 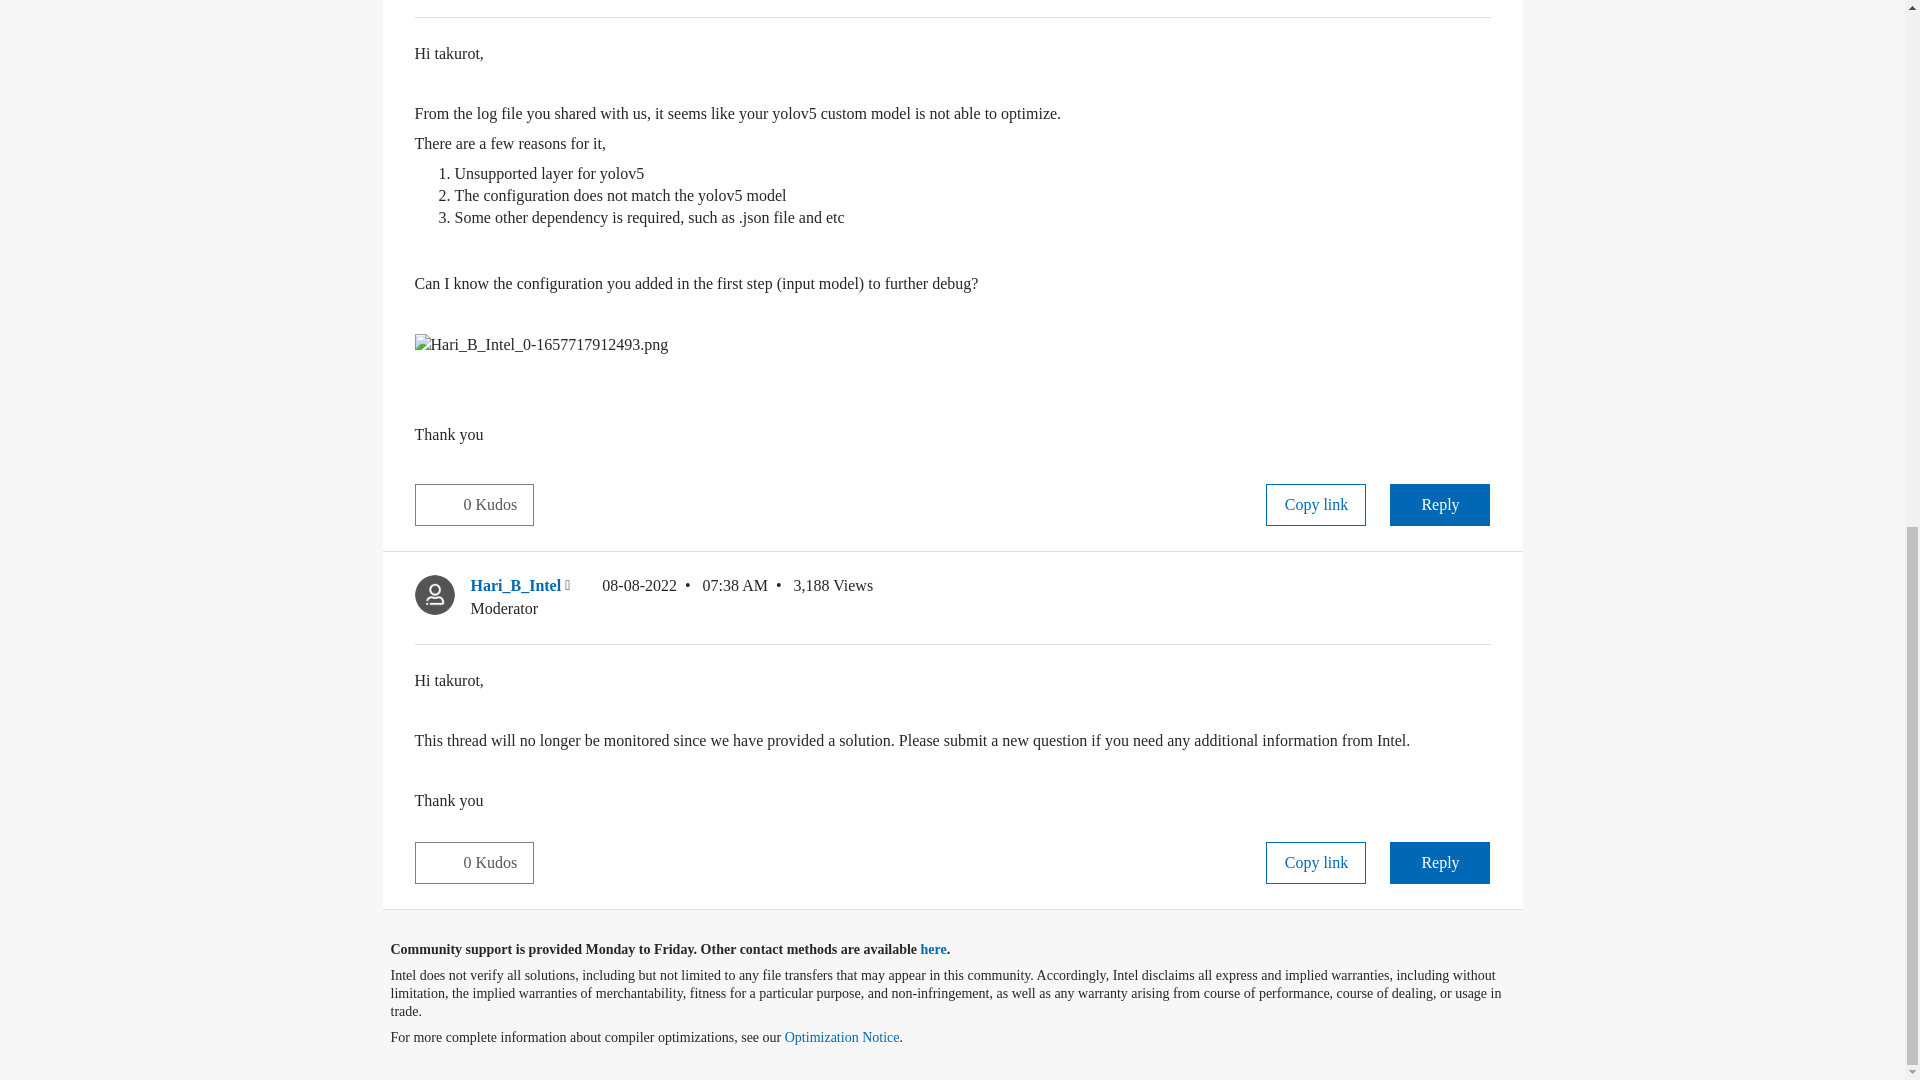 What do you see at coordinates (439, 503) in the screenshot?
I see `Click here to give kudos to this post.` at bounding box center [439, 503].